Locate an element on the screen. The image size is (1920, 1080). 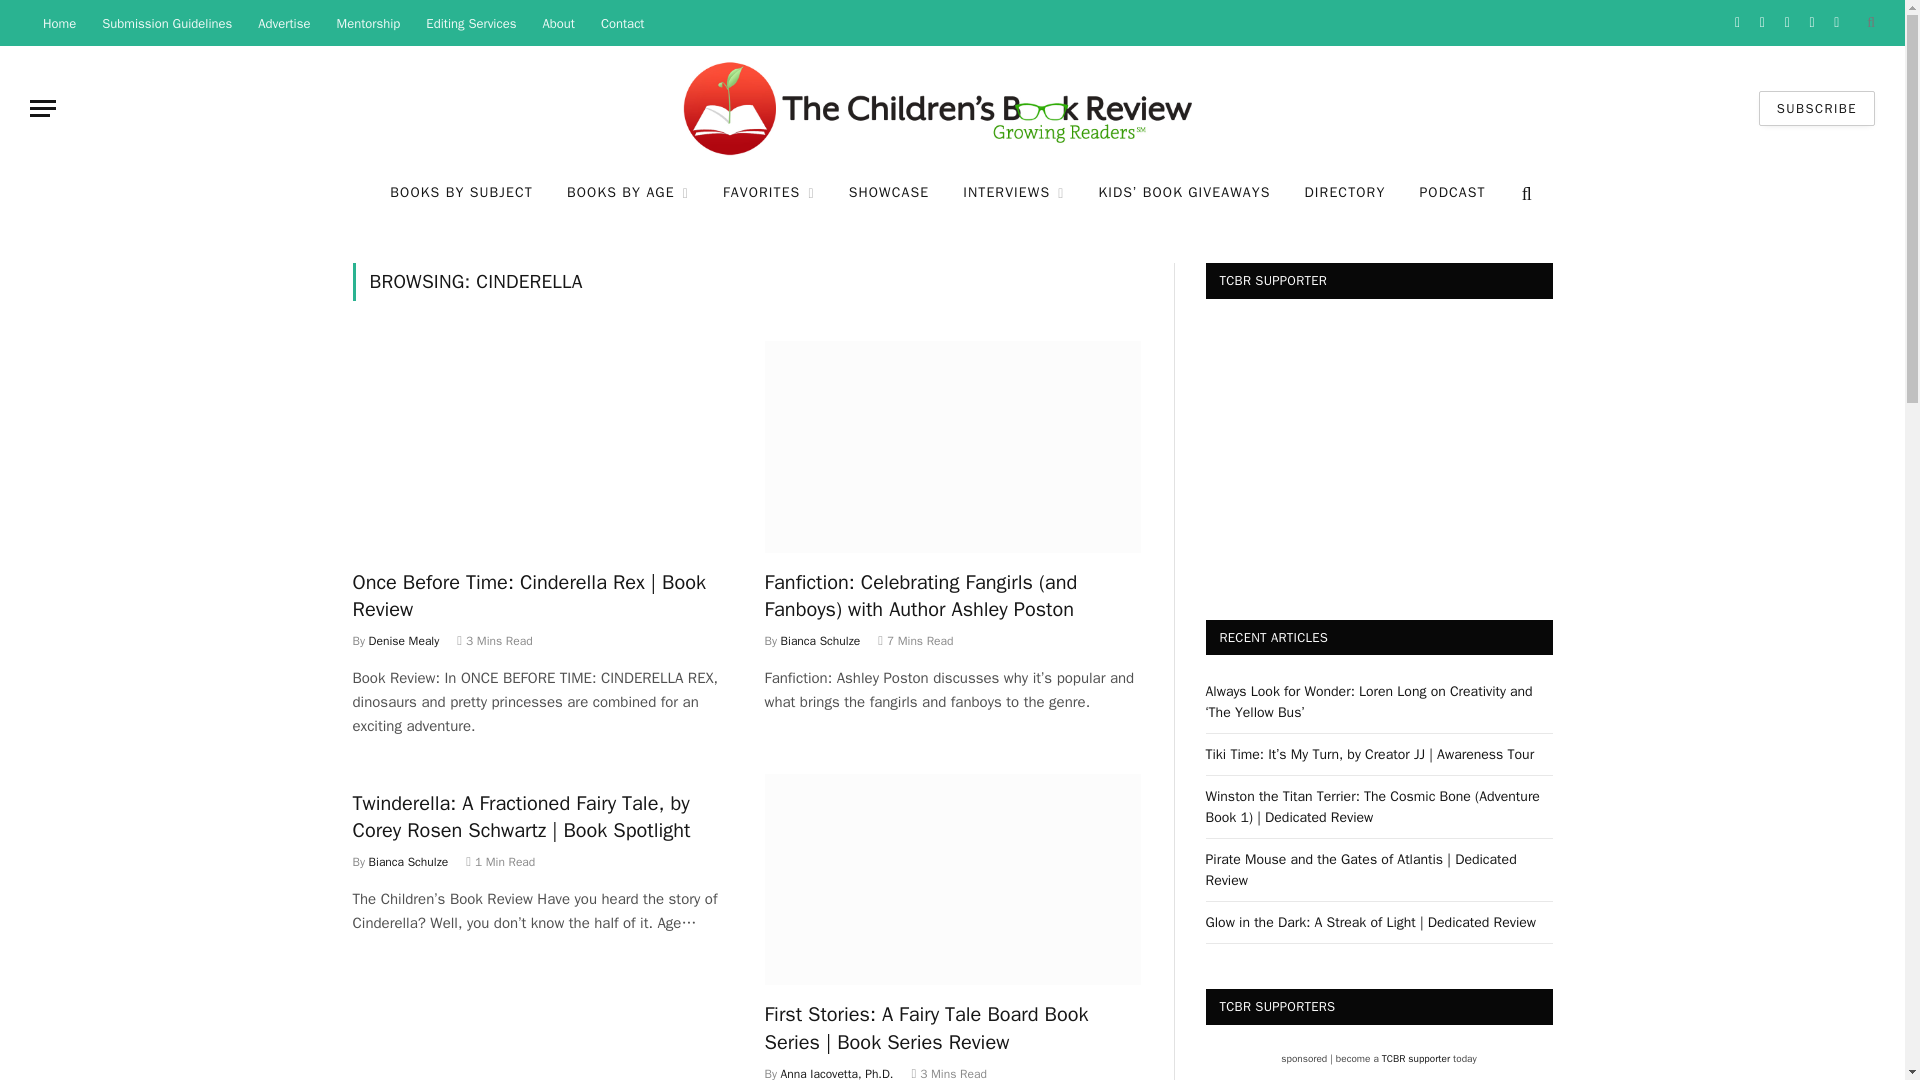
Posts by Bianca Schulze is located at coordinates (820, 640).